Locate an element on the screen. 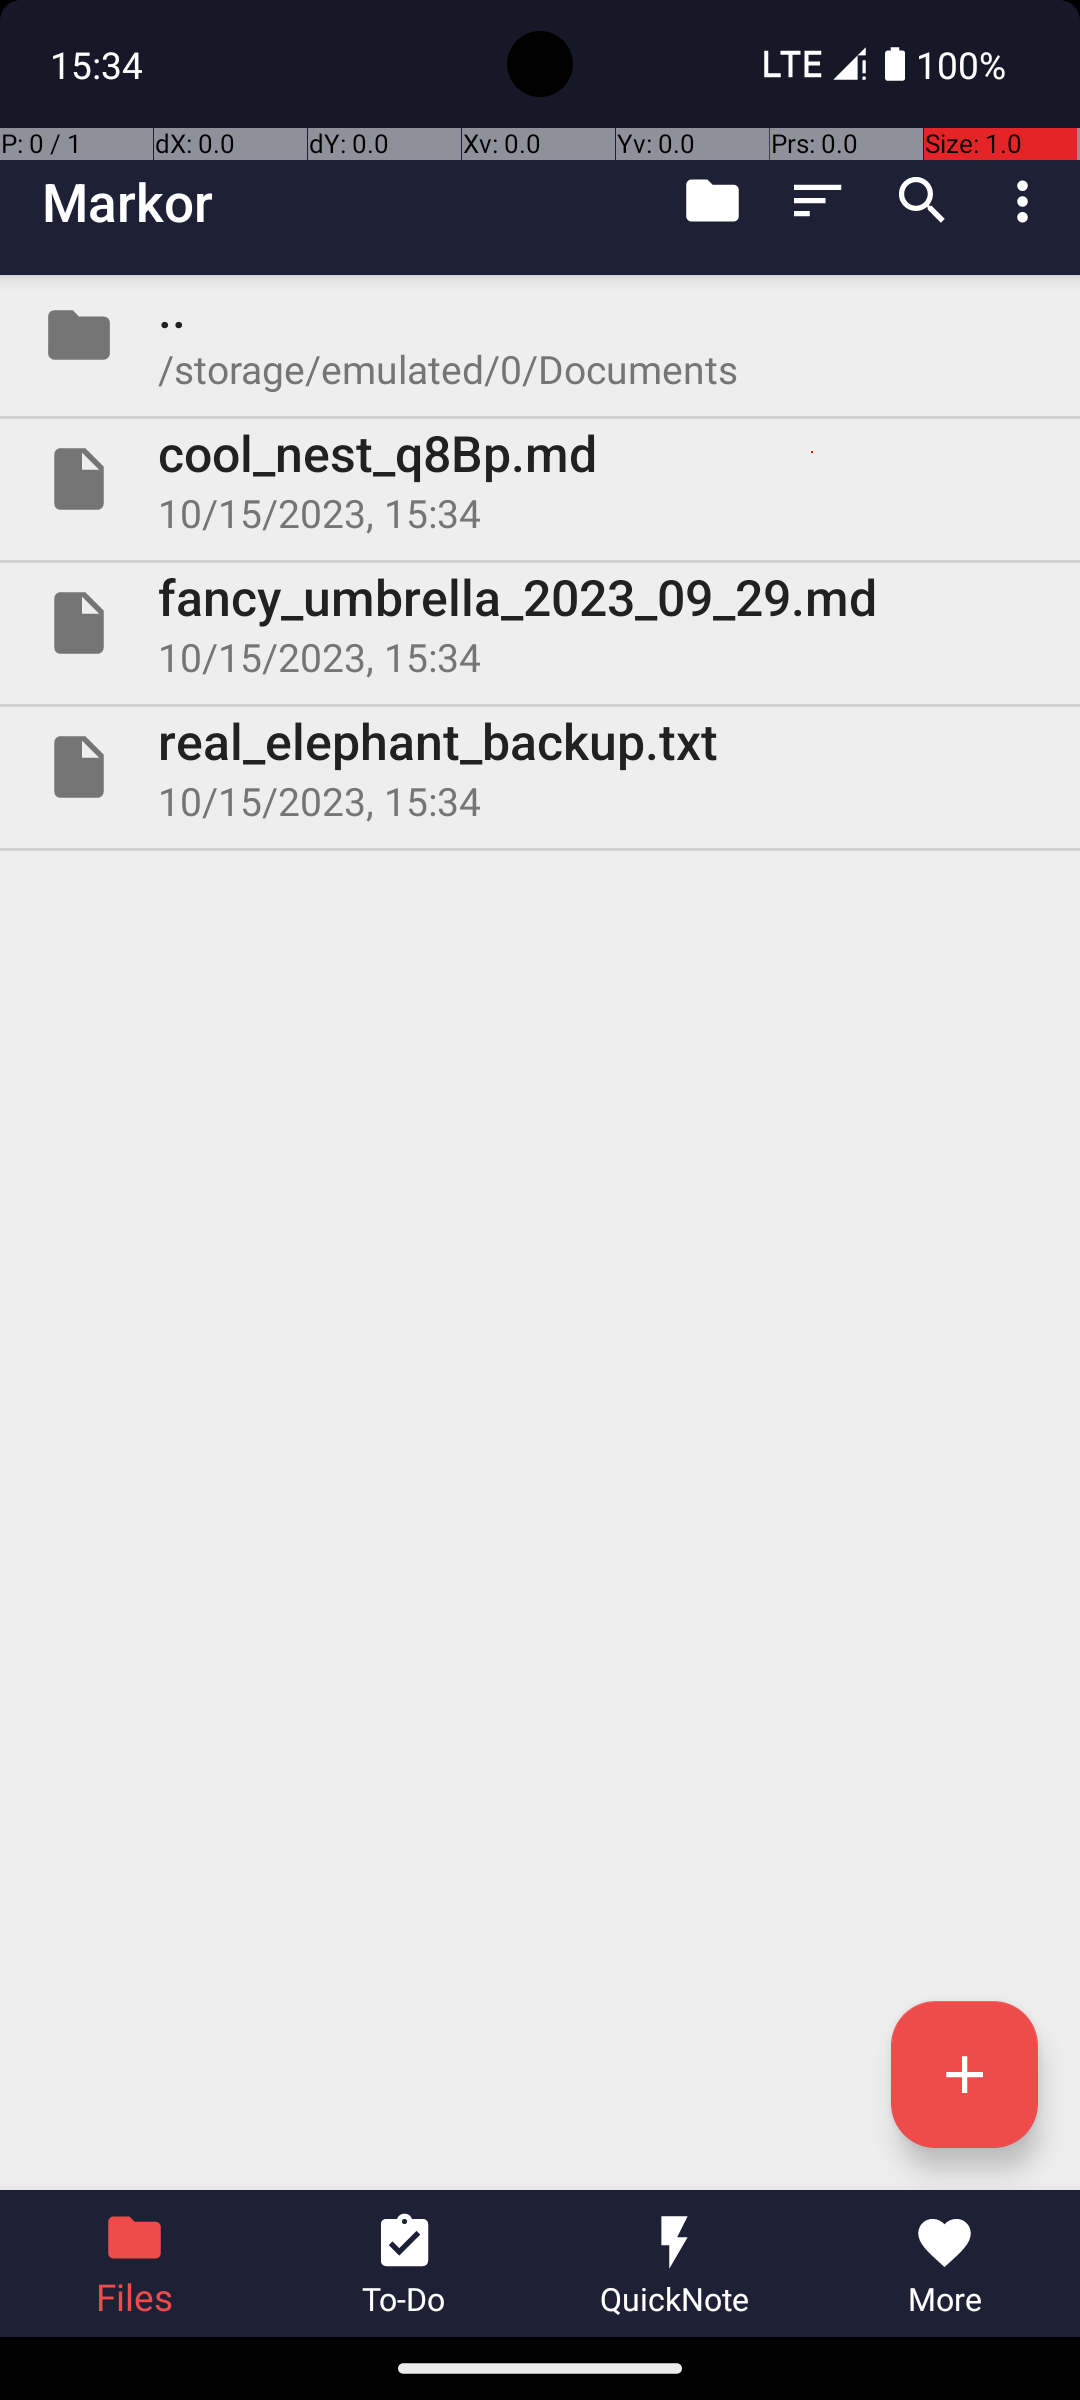 This screenshot has width=1080, height=2400. File fancy_umbrella_2023_09_29.md  is located at coordinates (540, 623).